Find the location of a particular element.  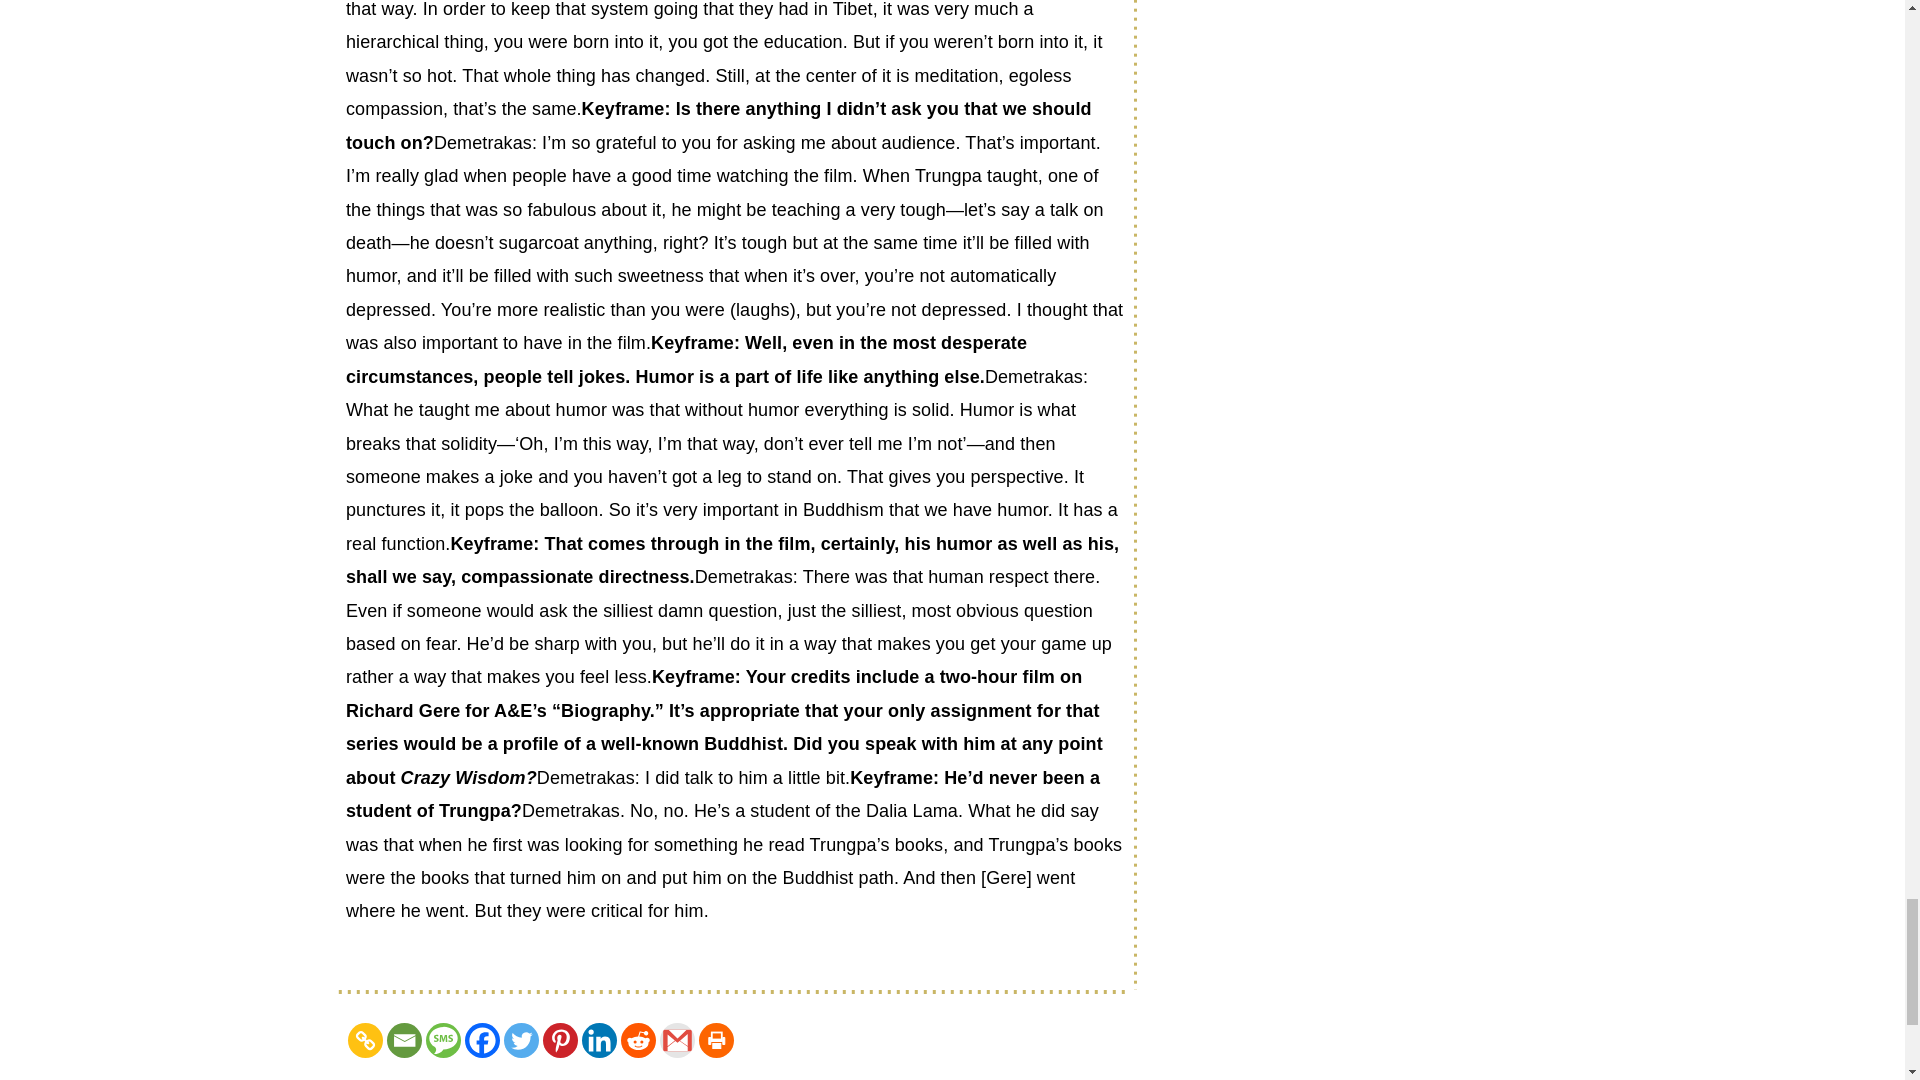

Linkedin is located at coordinates (598, 1040).